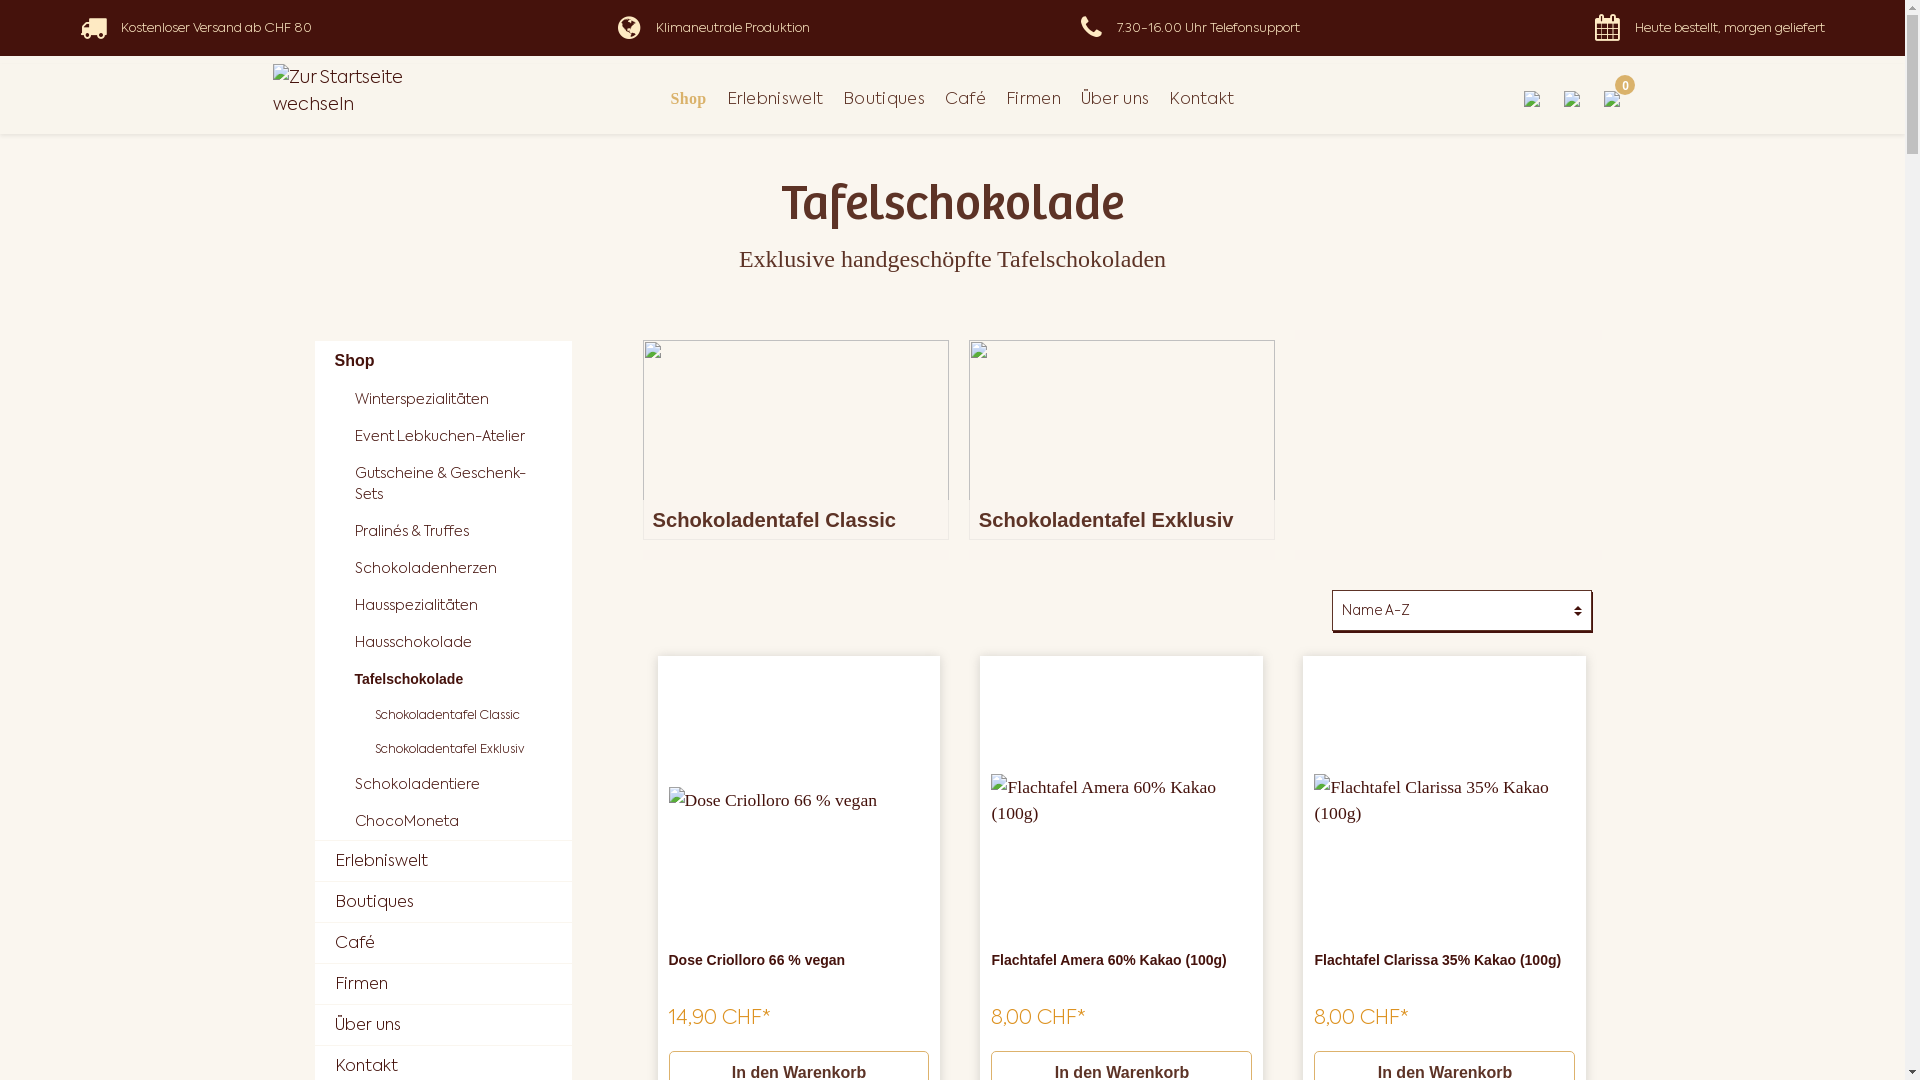 The width and height of the screenshot is (1920, 1080). Describe the element at coordinates (1122, 972) in the screenshot. I see `Flachtafel Amera 60% Kakao (100g)` at that location.